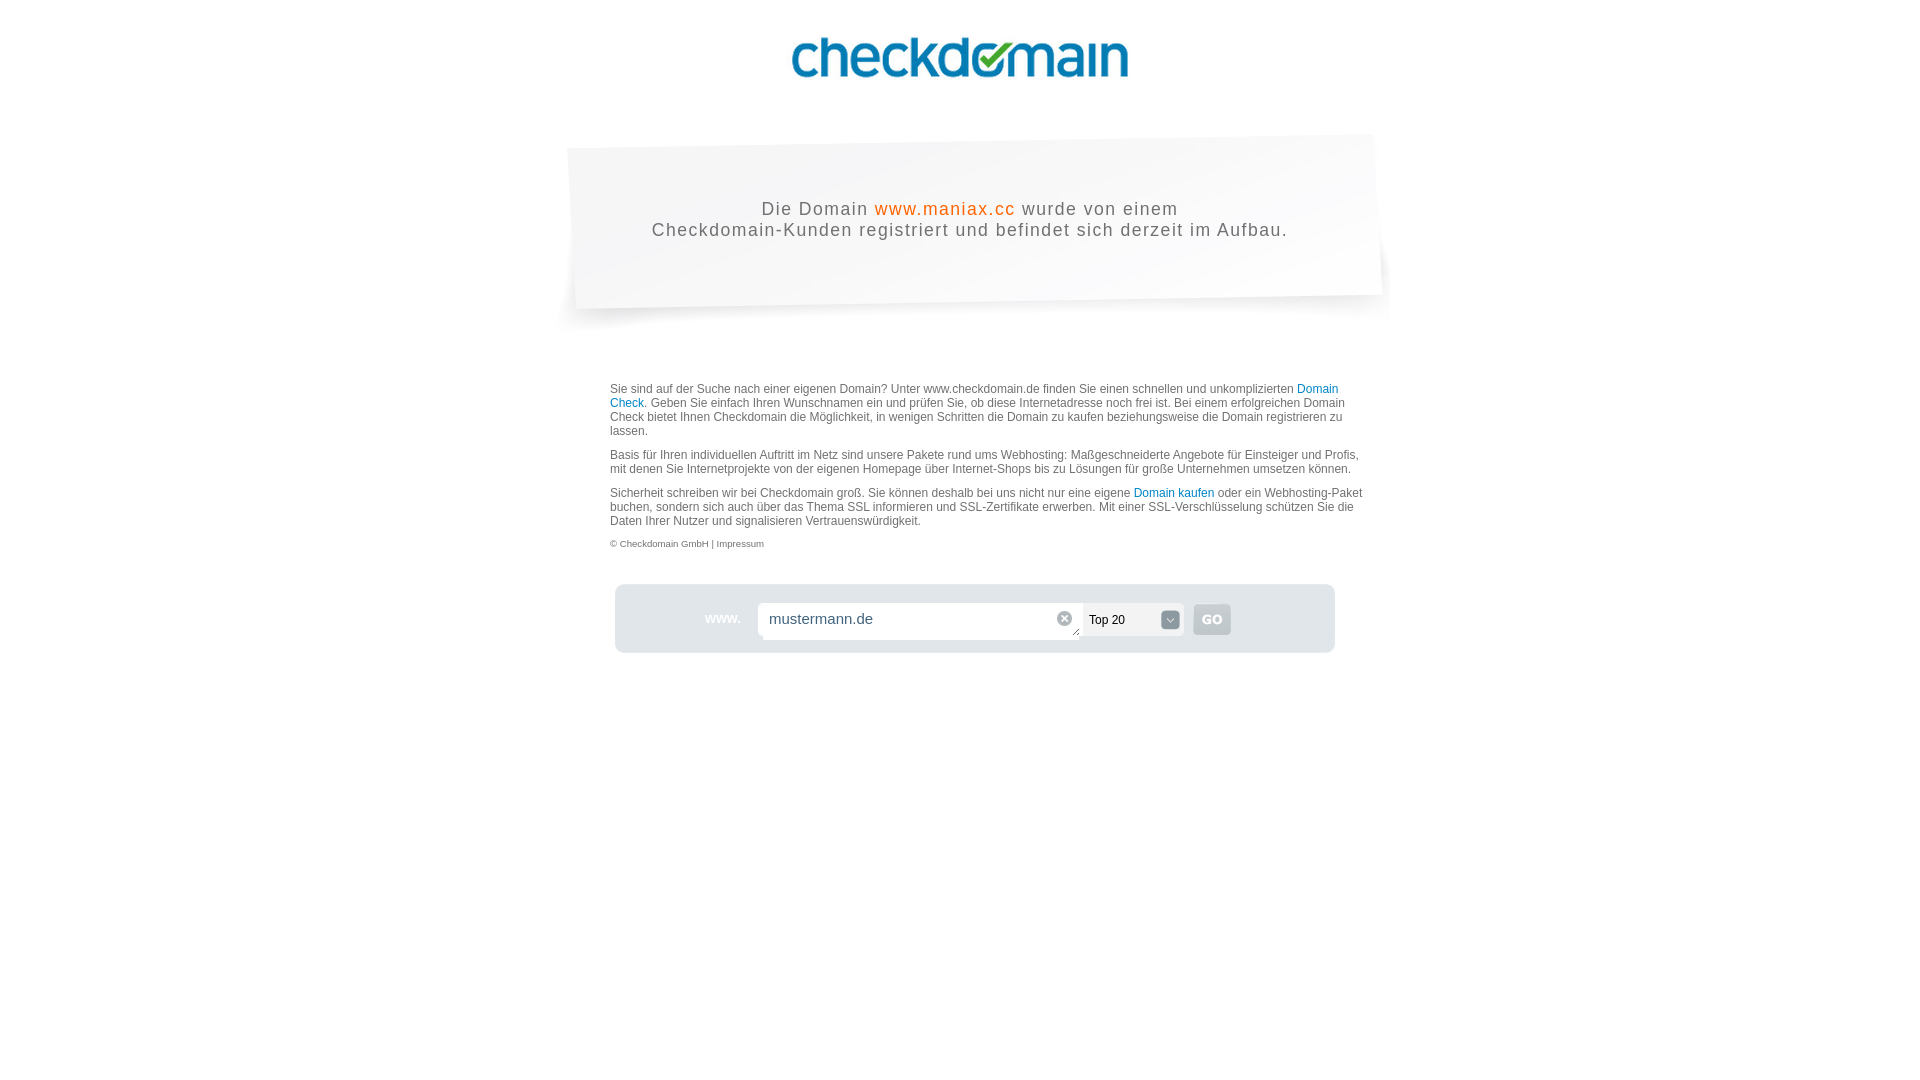 This screenshot has width=1920, height=1080. What do you see at coordinates (974, 396) in the screenshot?
I see `Domain Check` at bounding box center [974, 396].